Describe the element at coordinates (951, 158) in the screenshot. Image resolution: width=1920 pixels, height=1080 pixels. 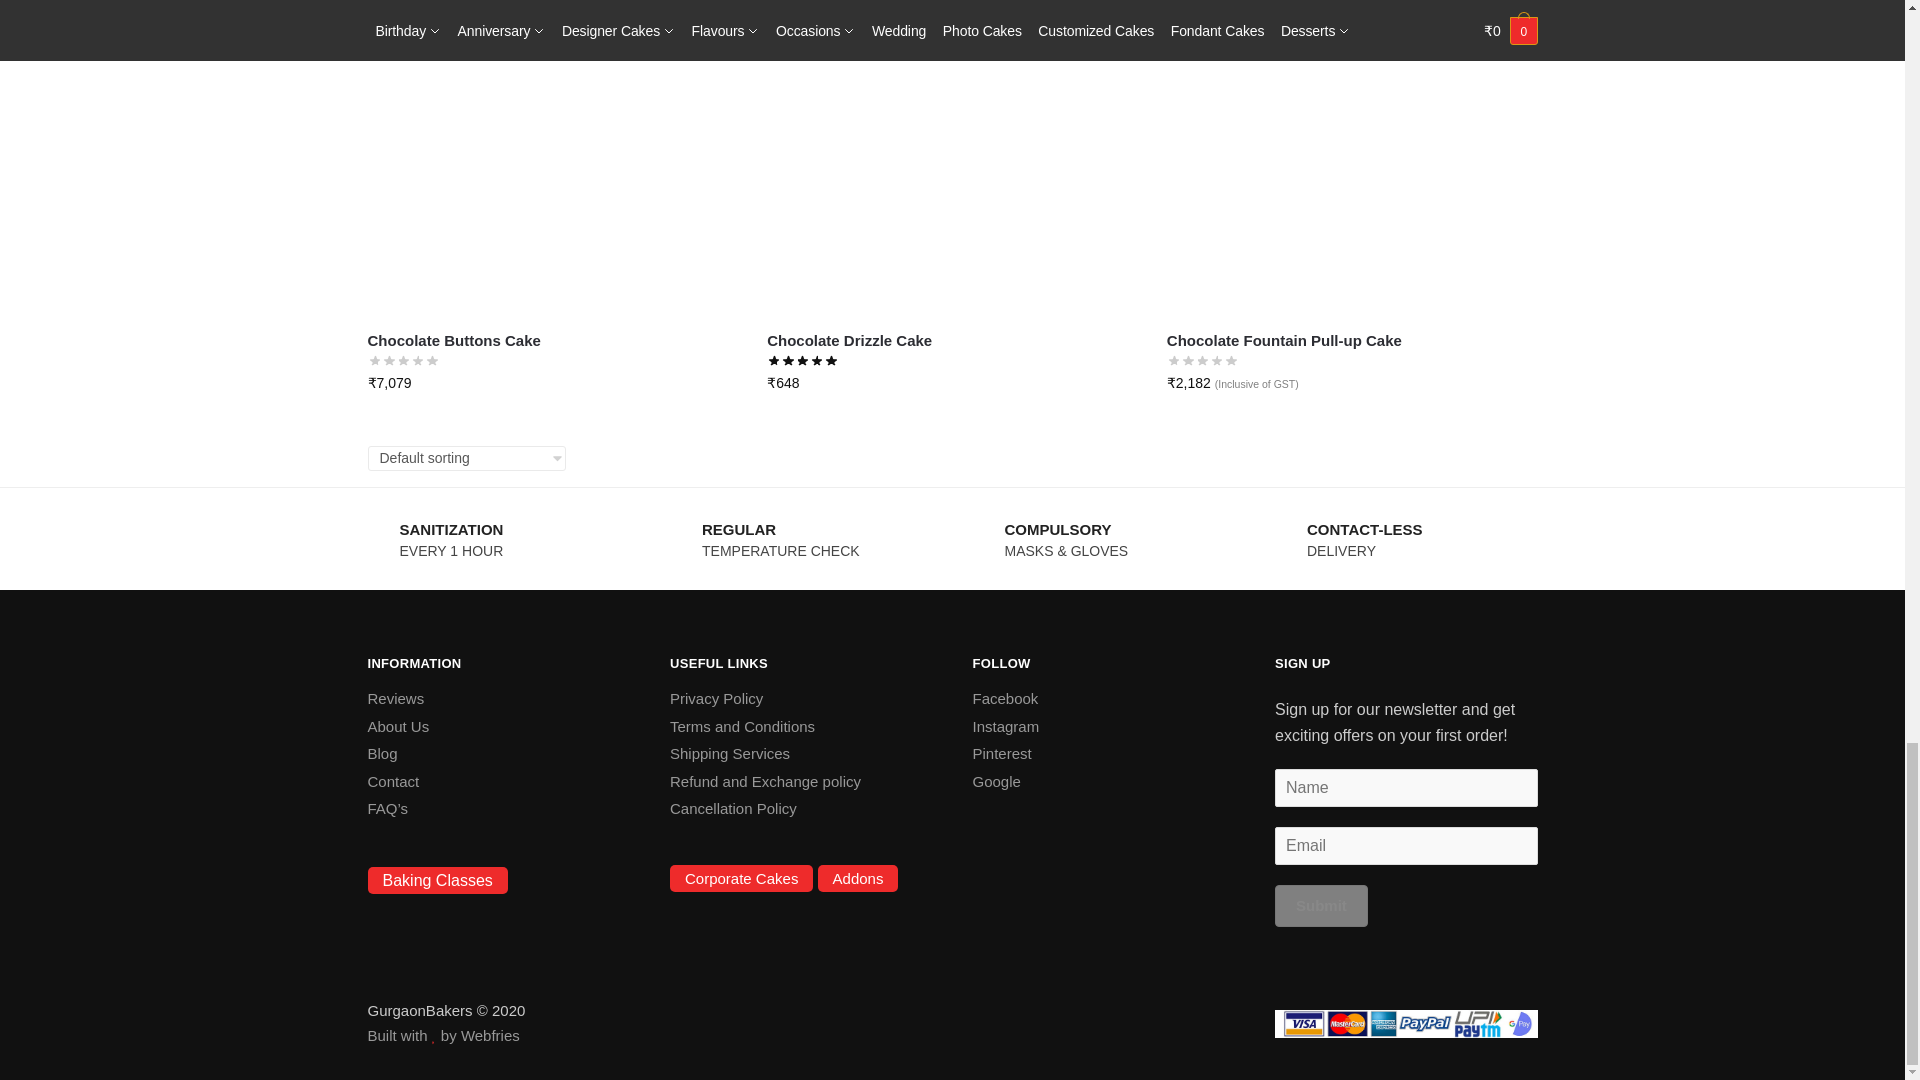
I see `Chocolate Drizzle Cake` at that location.